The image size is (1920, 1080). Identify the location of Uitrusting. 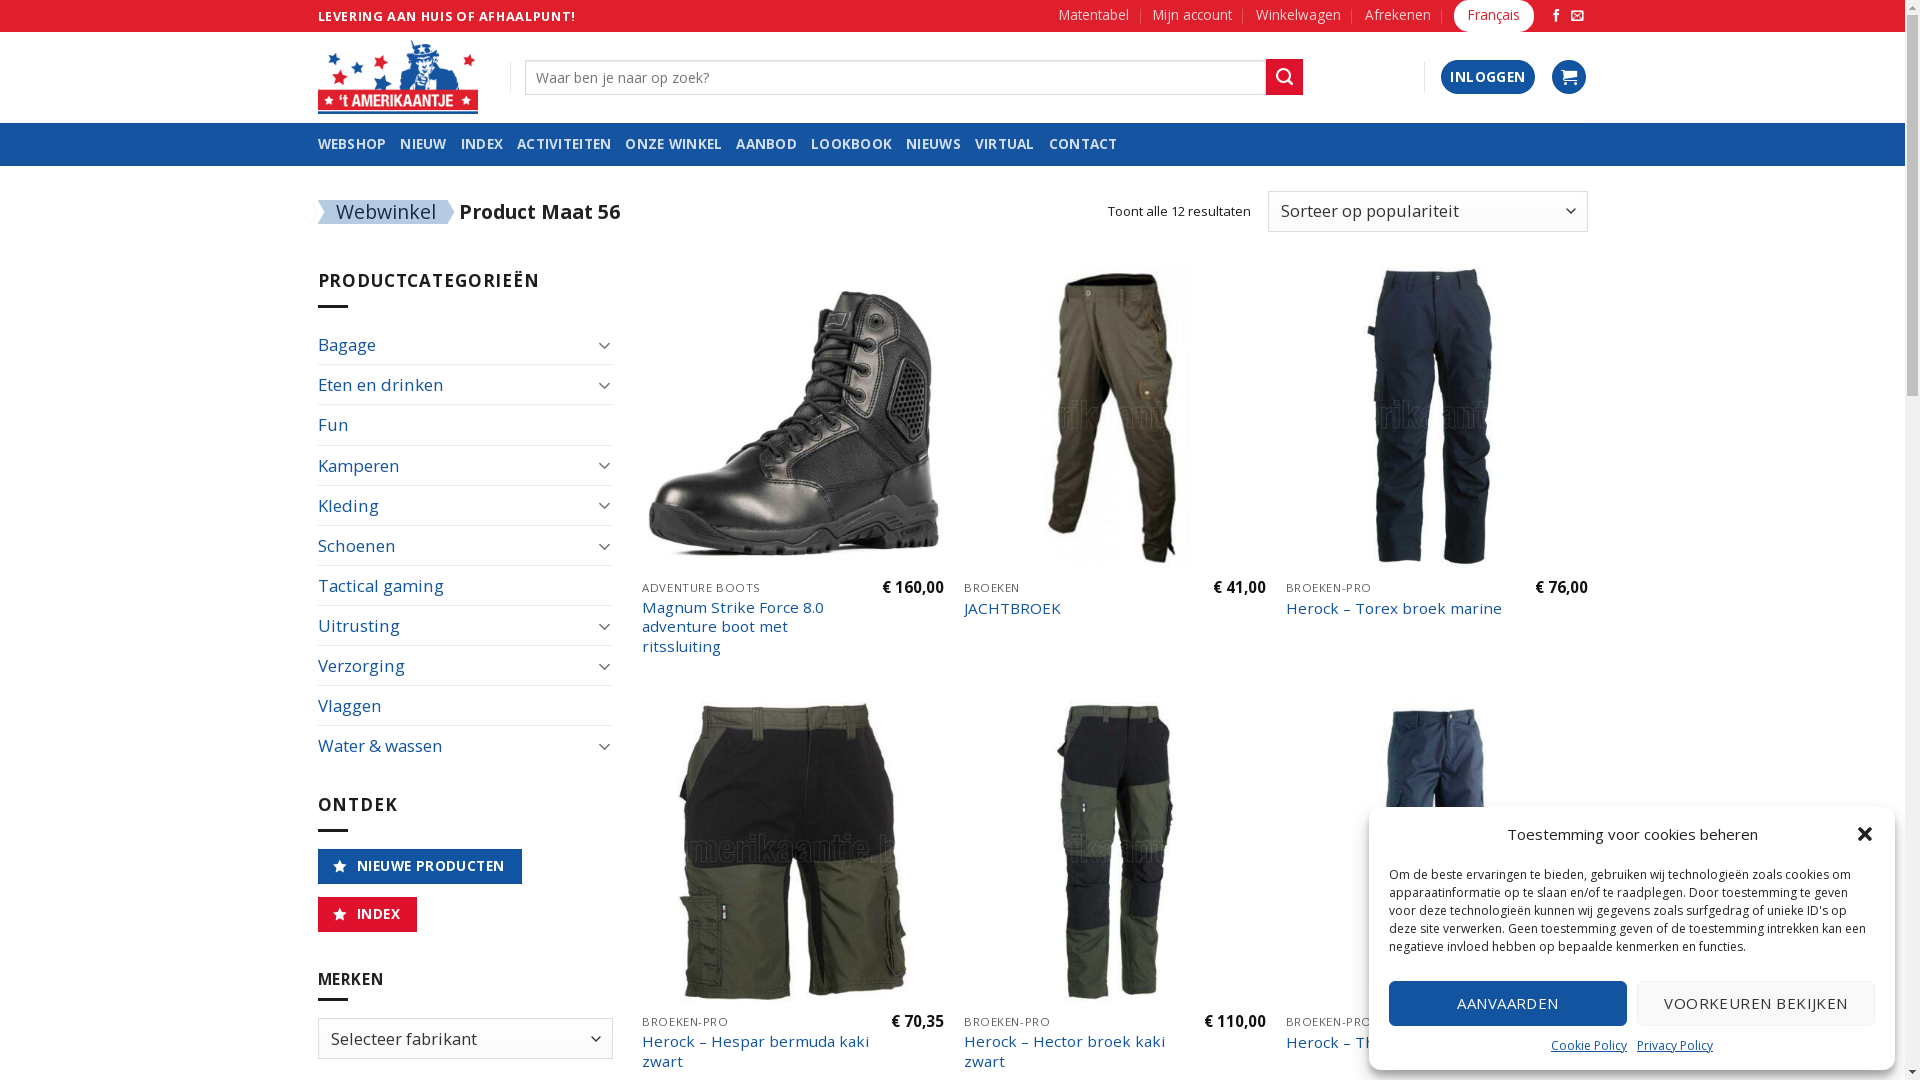
(455, 626).